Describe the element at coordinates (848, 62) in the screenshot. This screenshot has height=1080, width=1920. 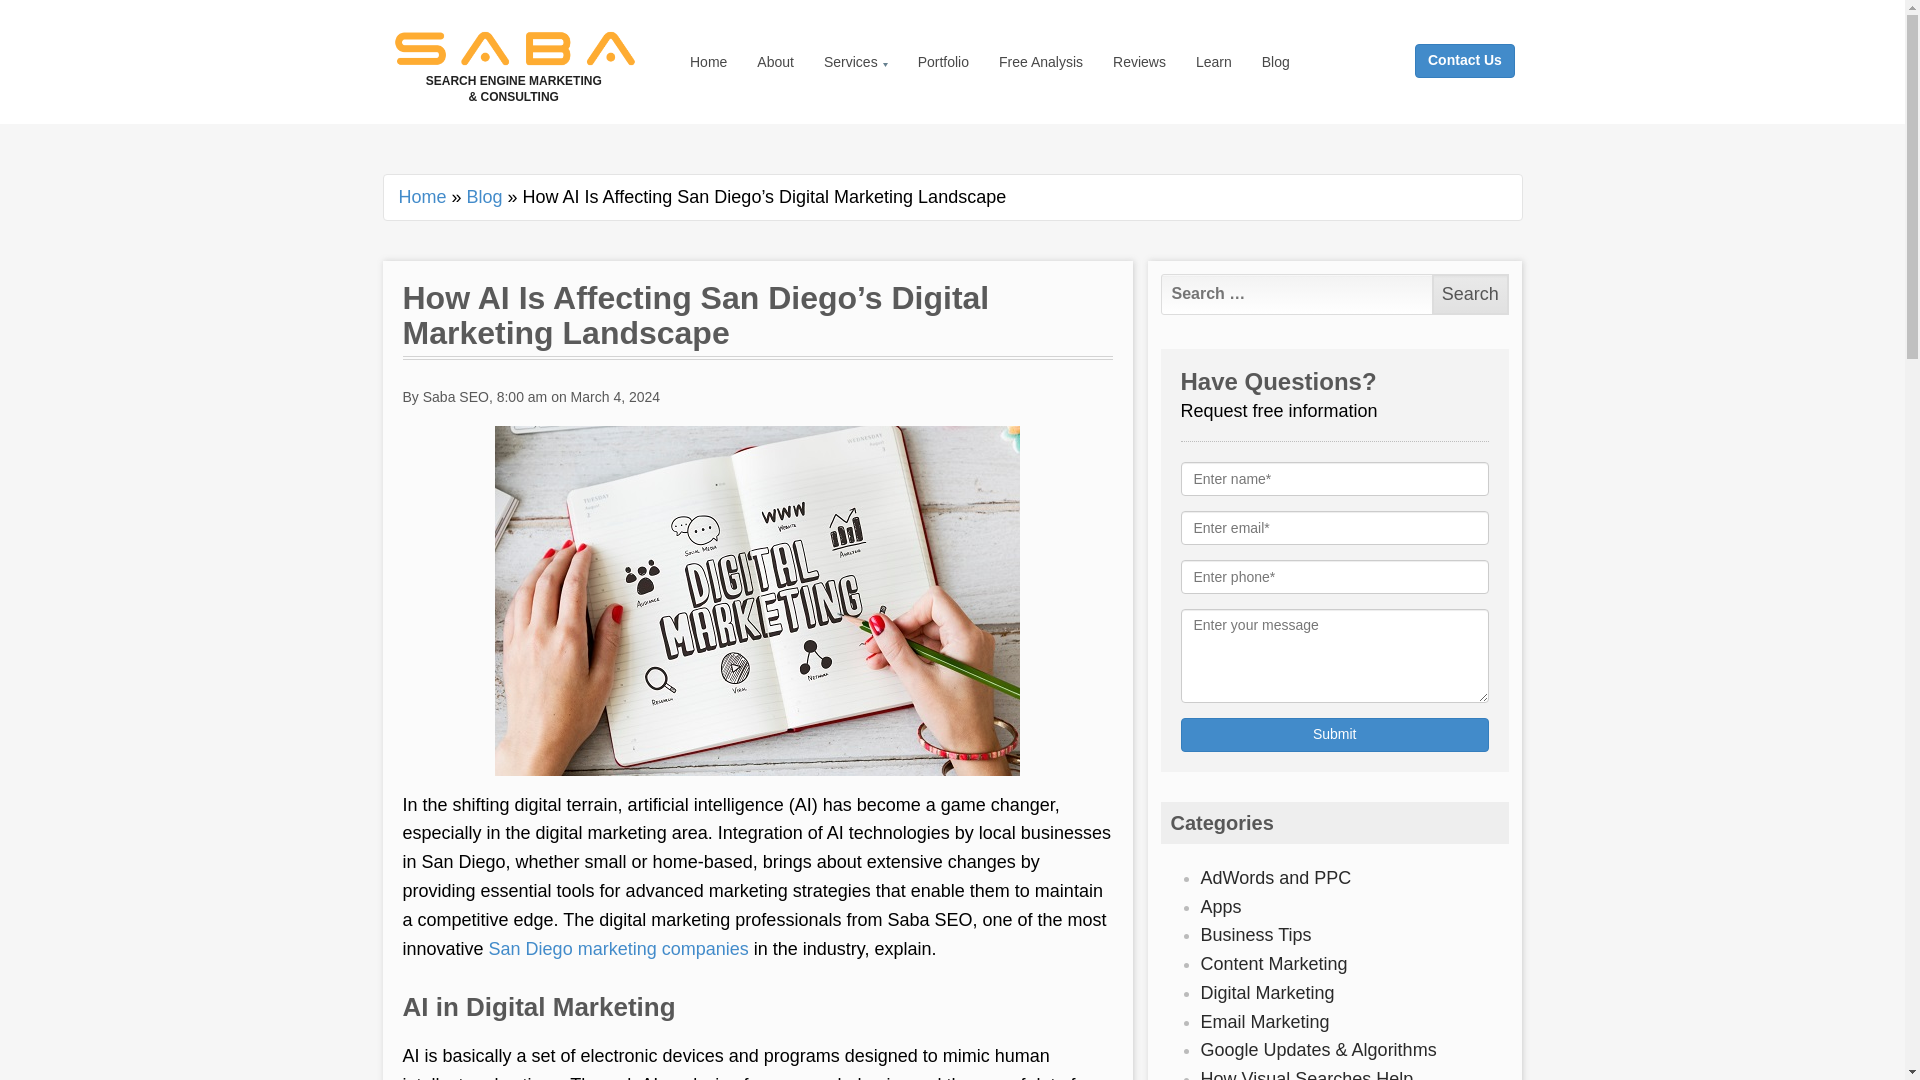
I see `Services` at that location.